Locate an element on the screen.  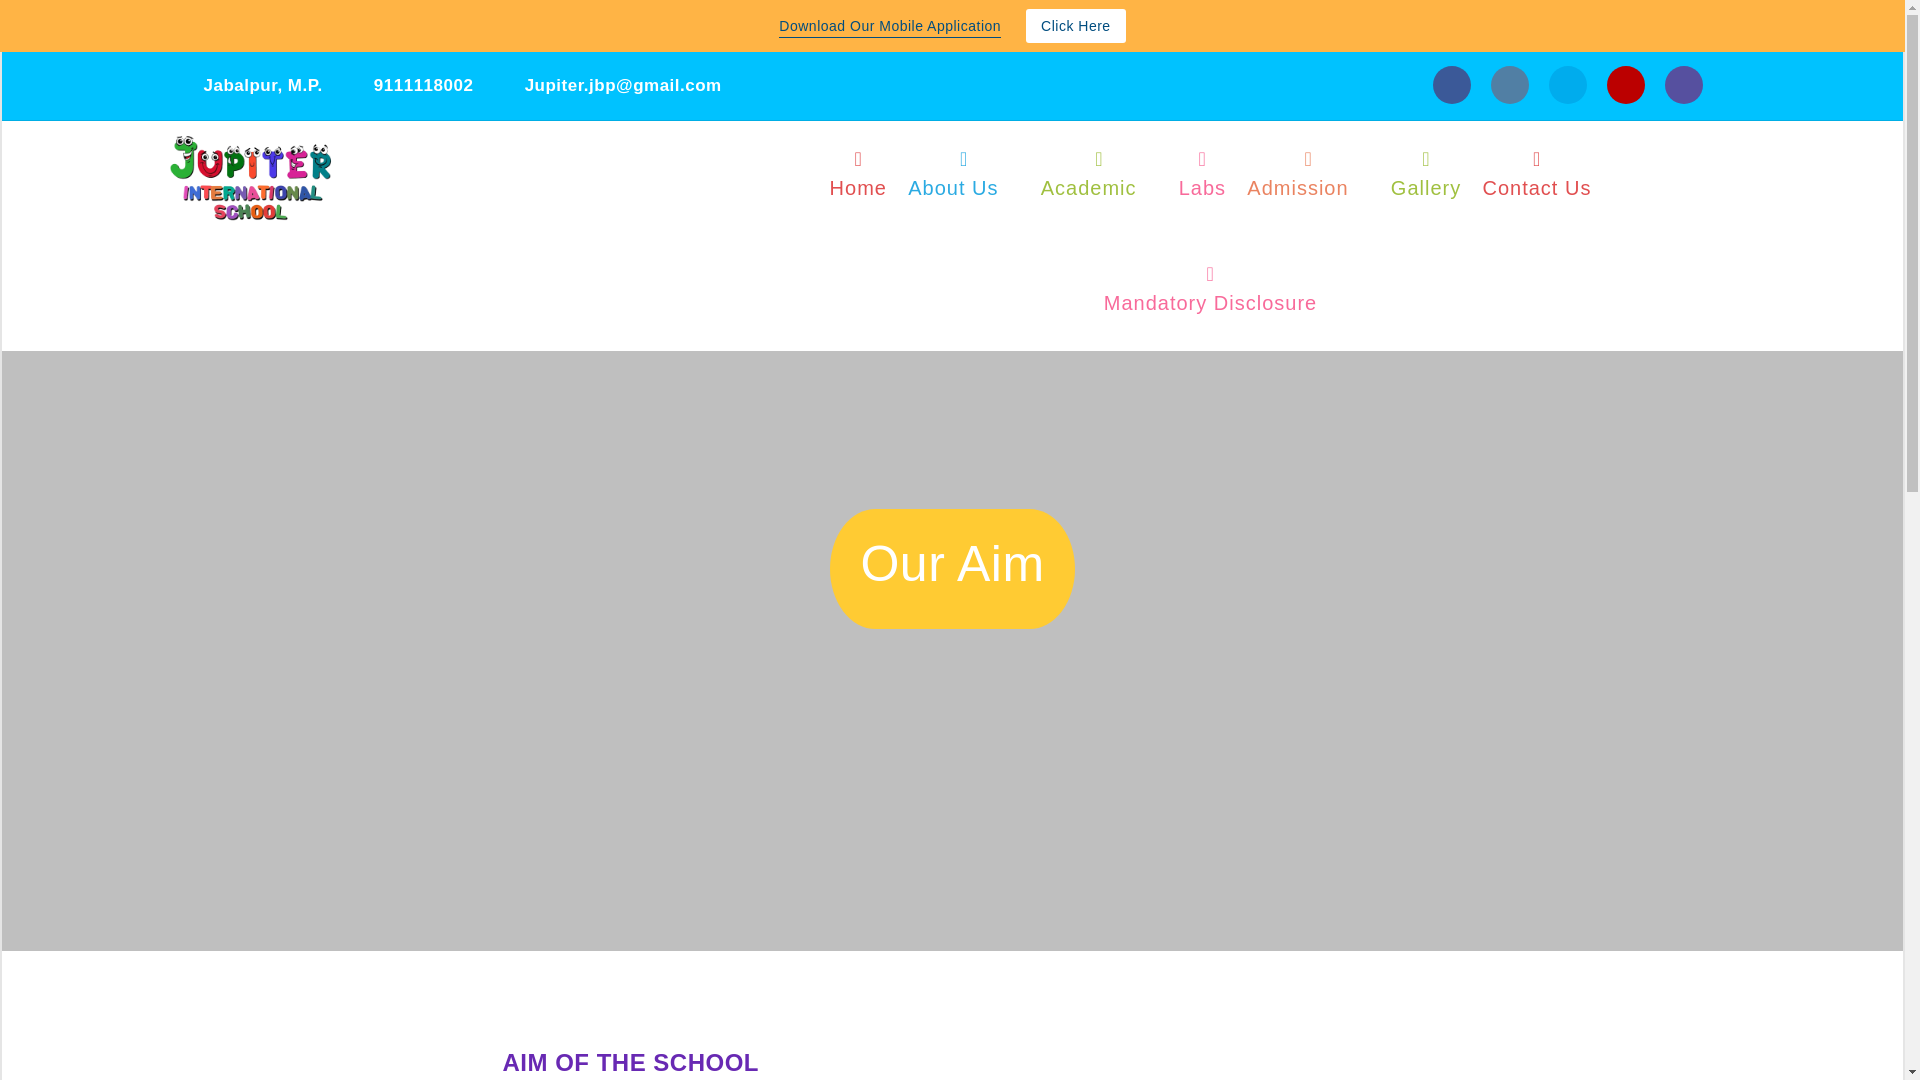
Jupiter International School is located at coordinates (471, 206).